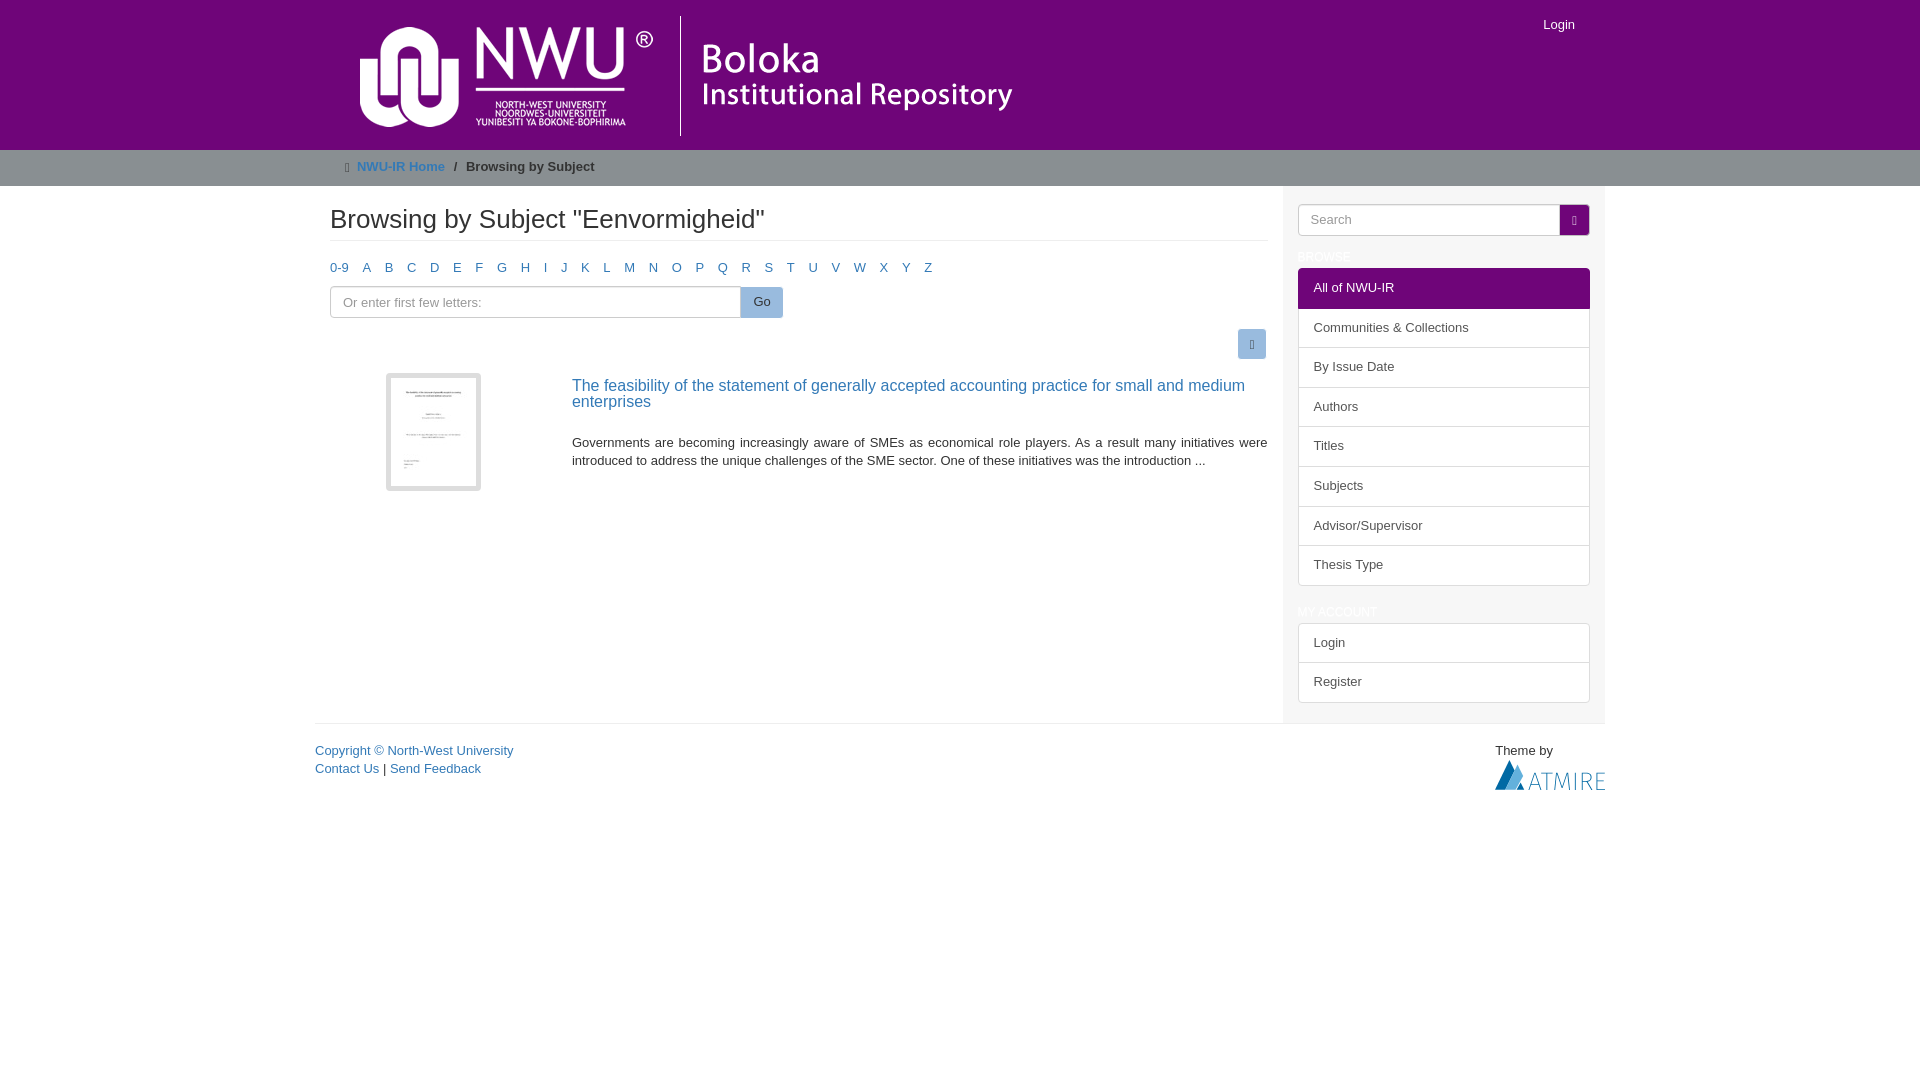 This screenshot has width=1920, height=1080. Describe the element at coordinates (401, 166) in the screenshot. I see `NWU-IR Home` at that location.